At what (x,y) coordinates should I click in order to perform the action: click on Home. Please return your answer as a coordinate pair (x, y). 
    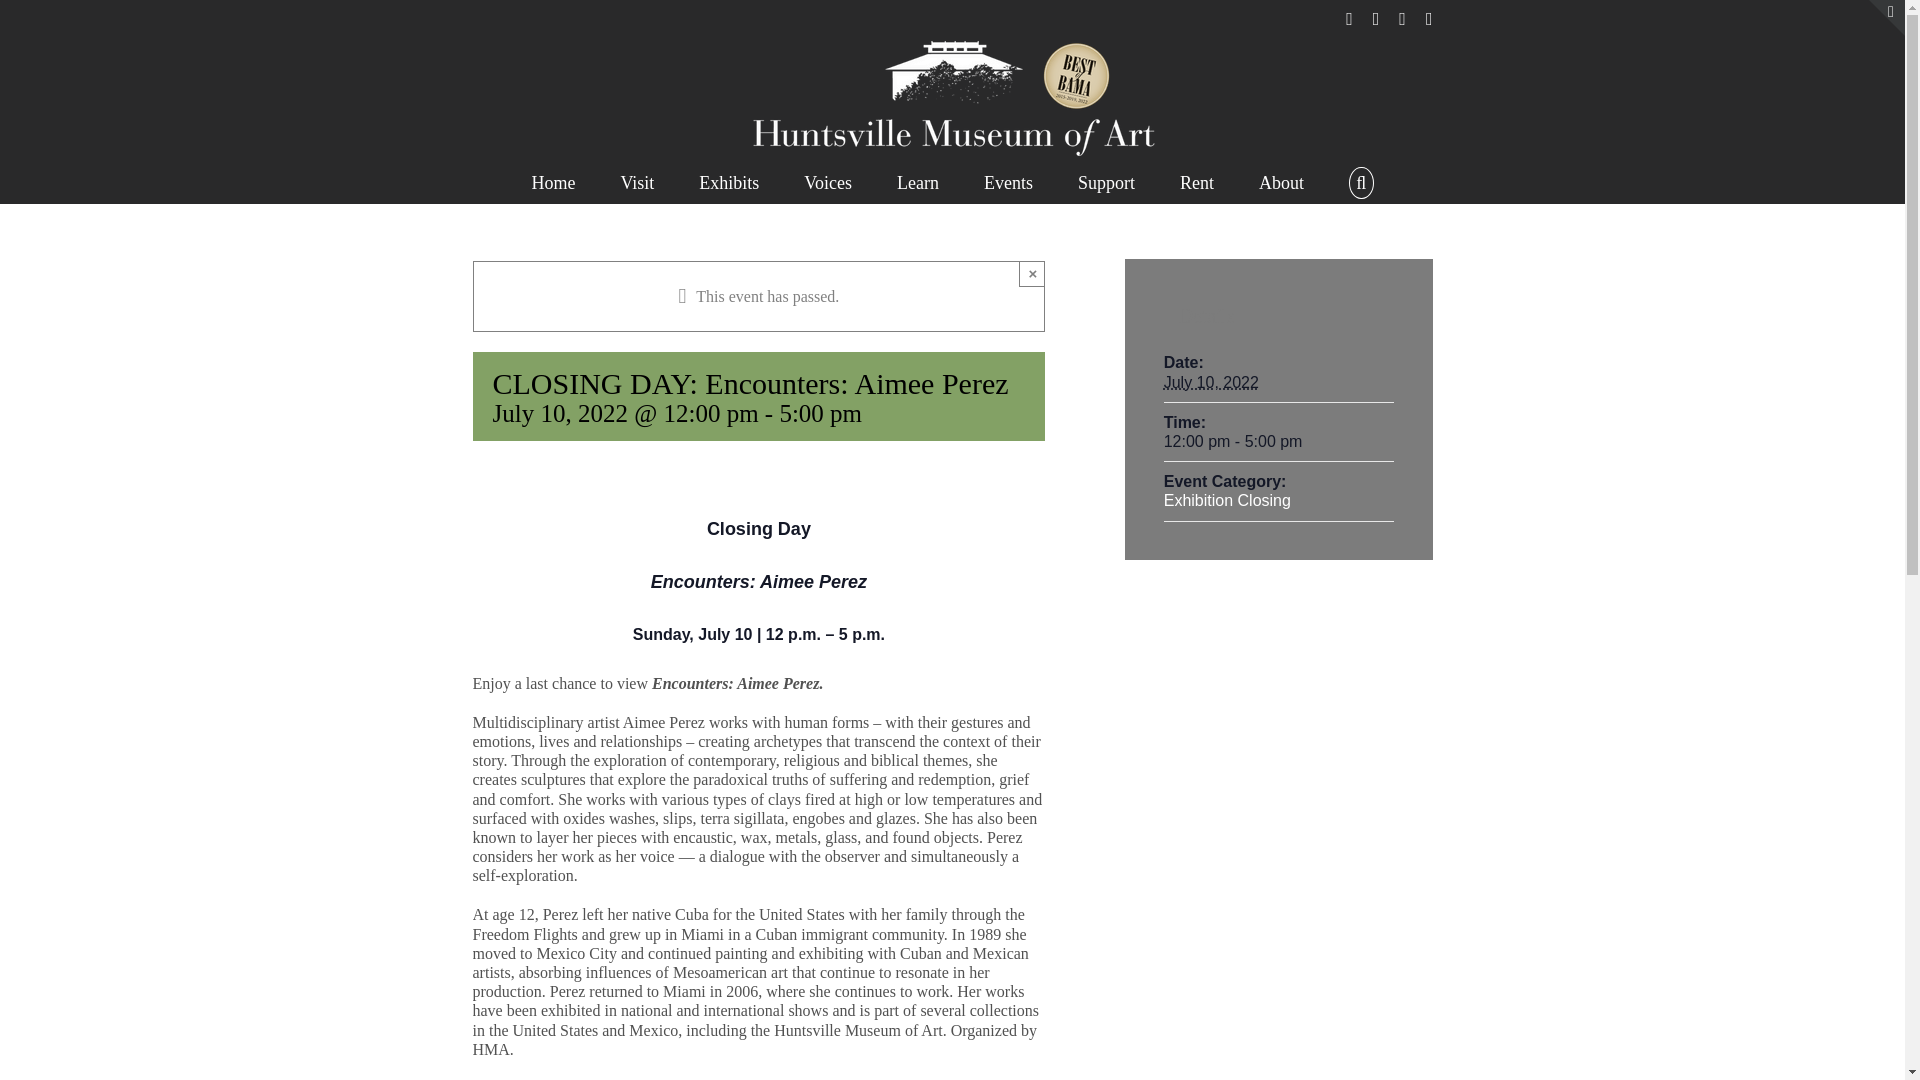
    Looking at the image, I should click on (552, 180).